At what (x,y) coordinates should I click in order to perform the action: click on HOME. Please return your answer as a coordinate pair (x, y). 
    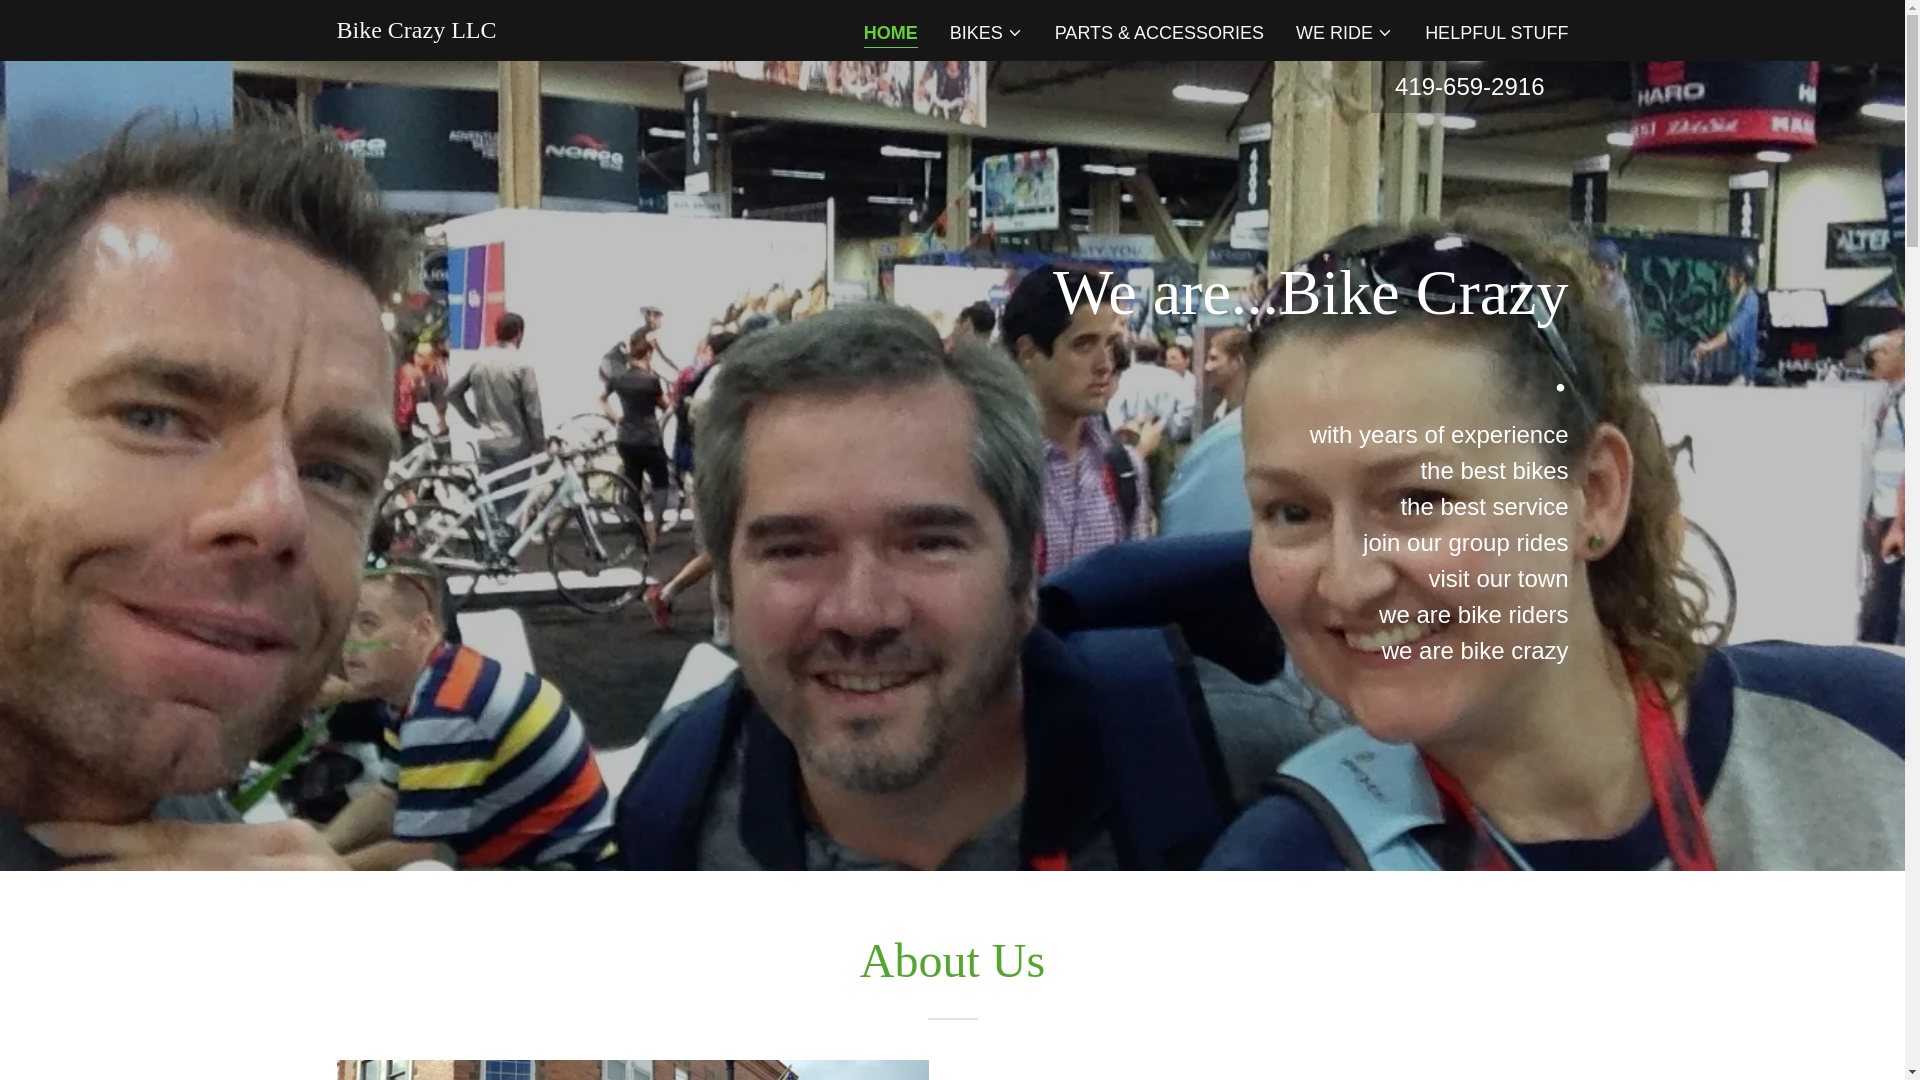
    Looking at the image, I should click on (890, 34).